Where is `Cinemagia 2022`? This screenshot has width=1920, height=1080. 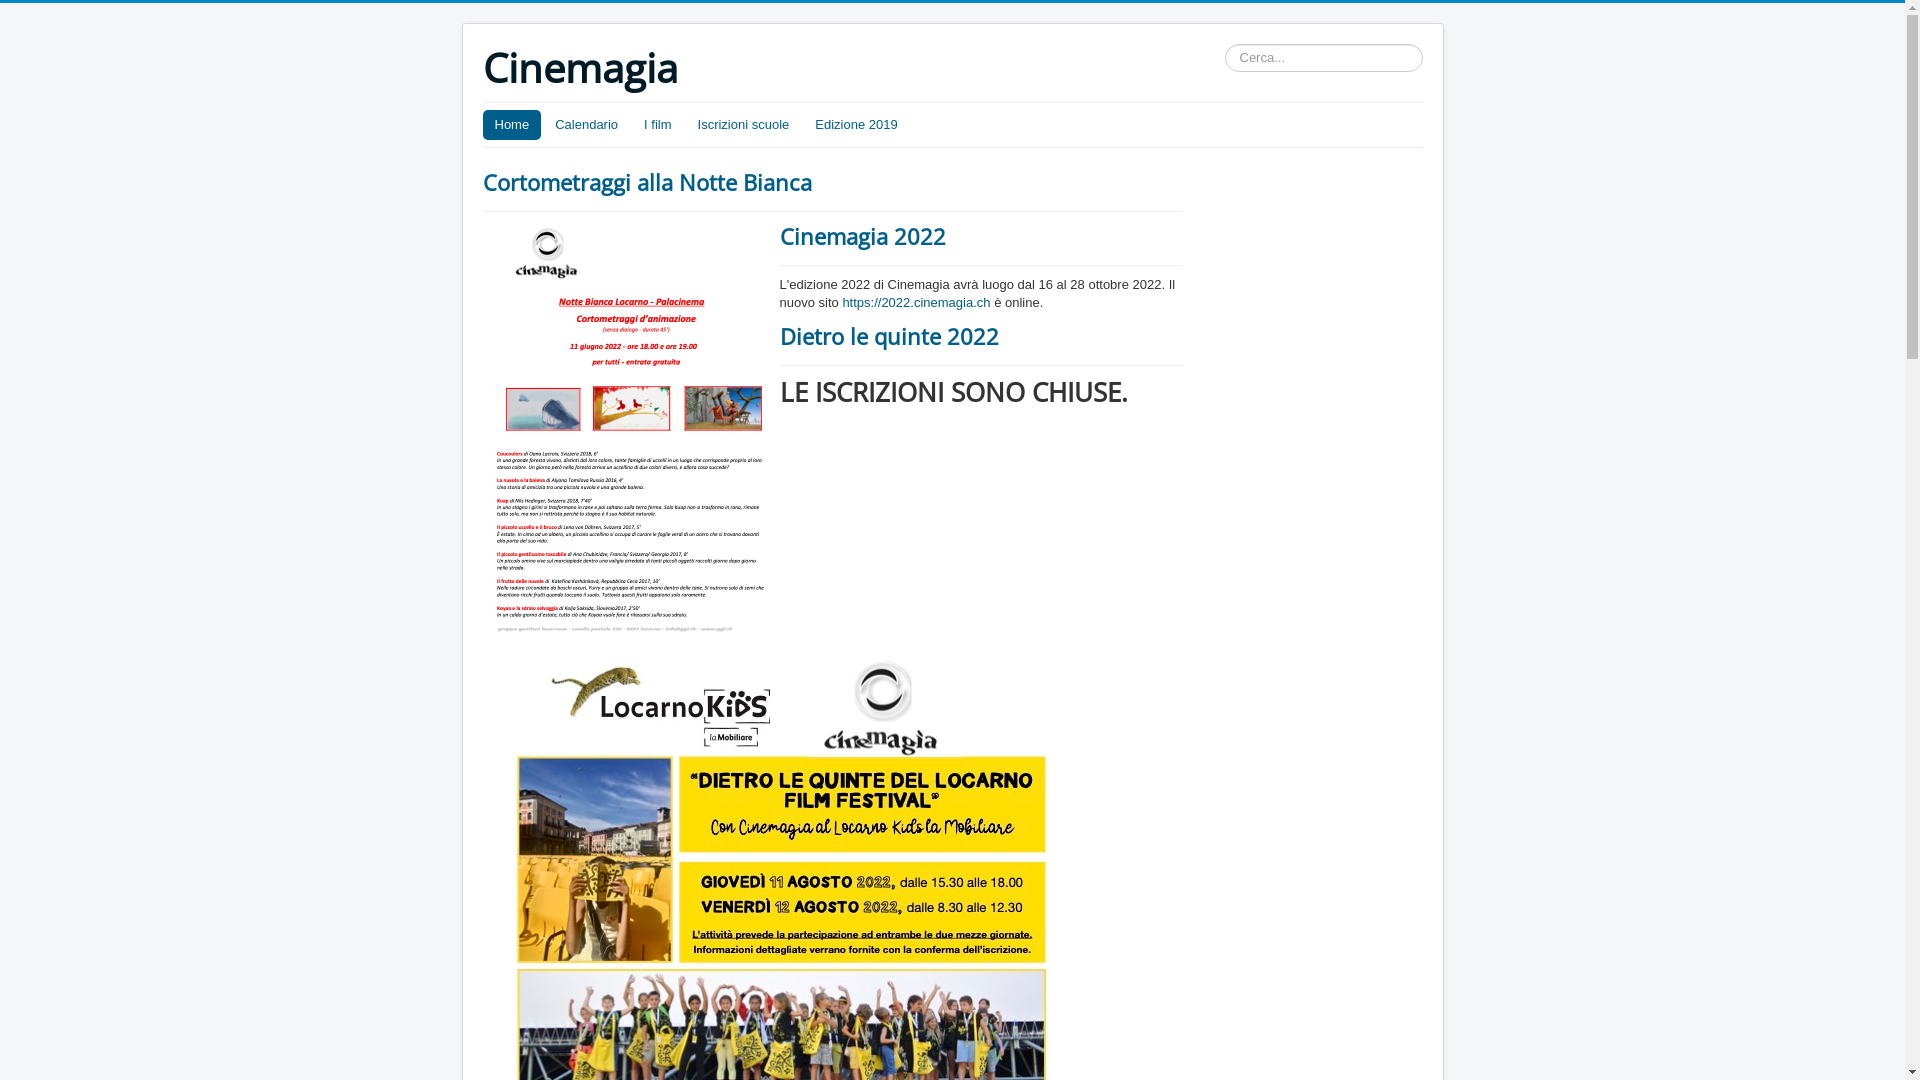 Cinemagia 2022 is located at coordinates (863, 236).